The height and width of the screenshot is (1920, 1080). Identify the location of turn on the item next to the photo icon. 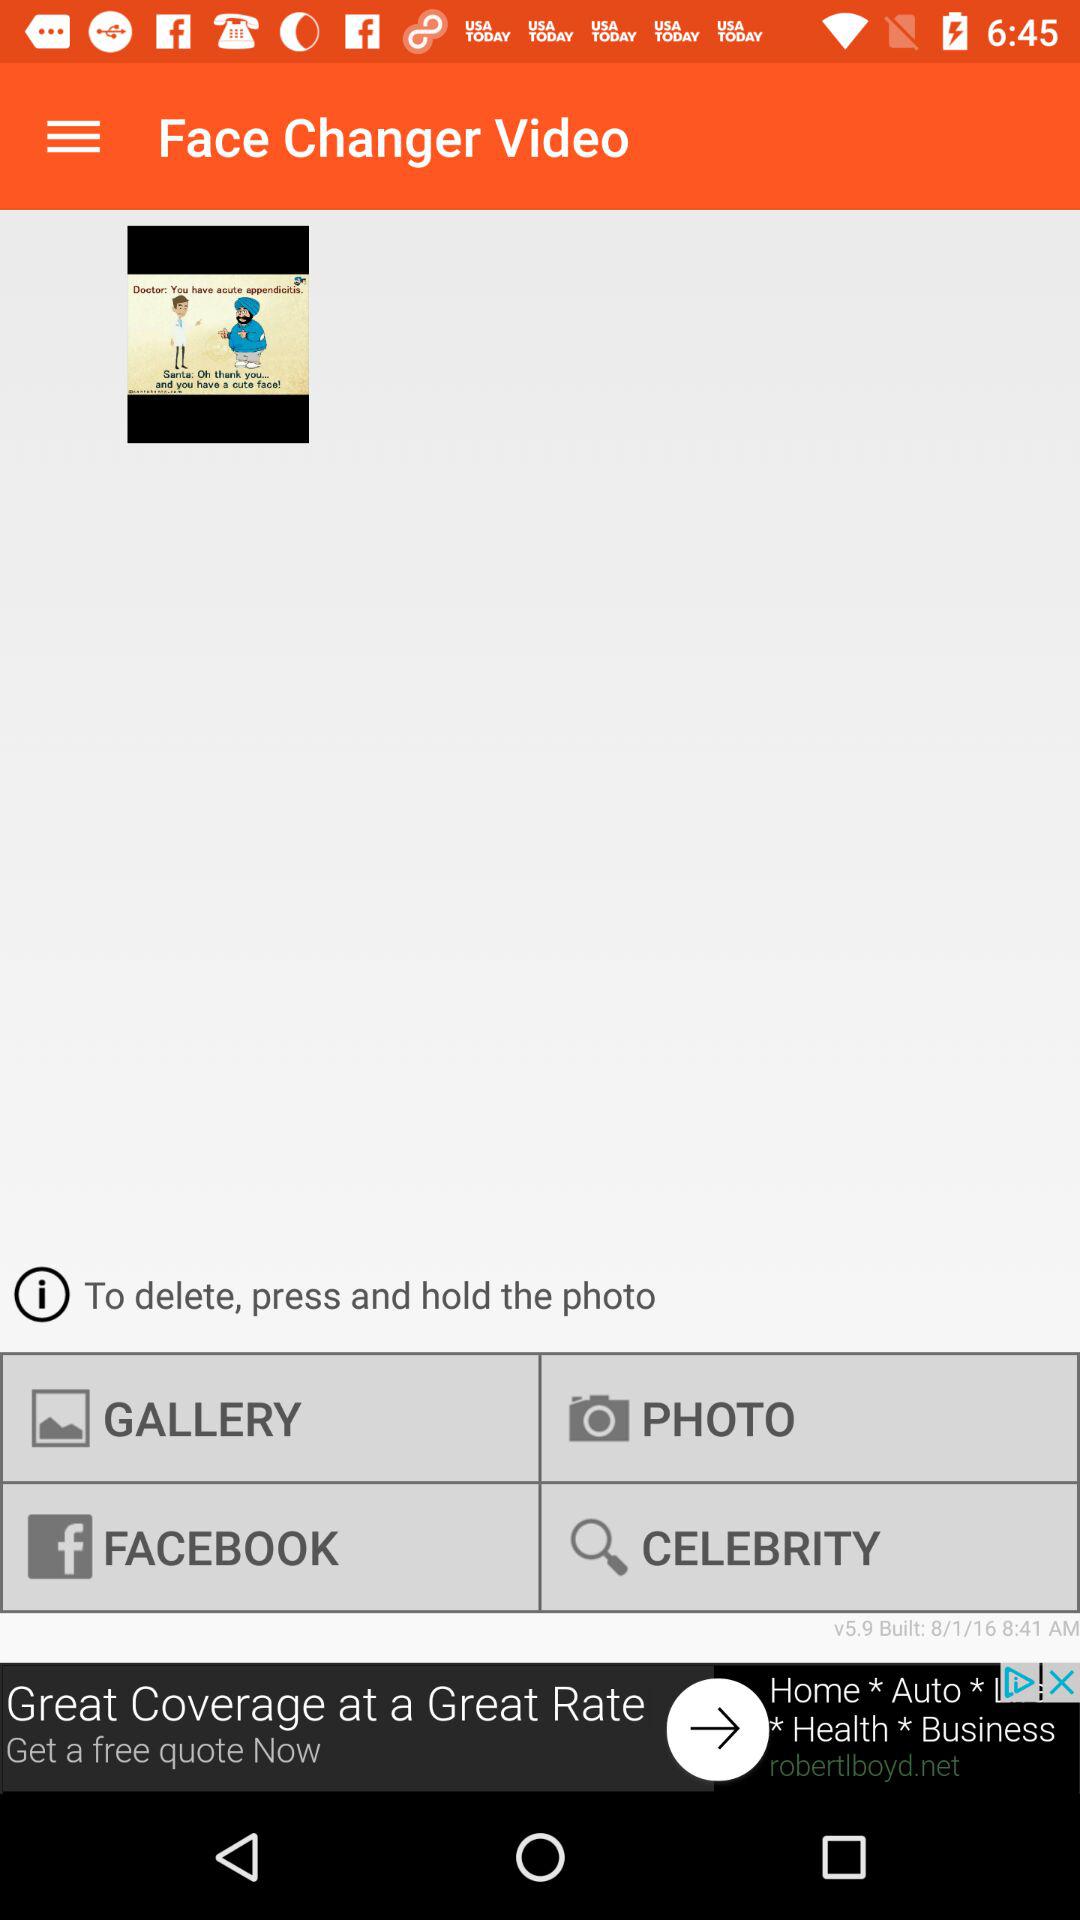
(270, 1418).